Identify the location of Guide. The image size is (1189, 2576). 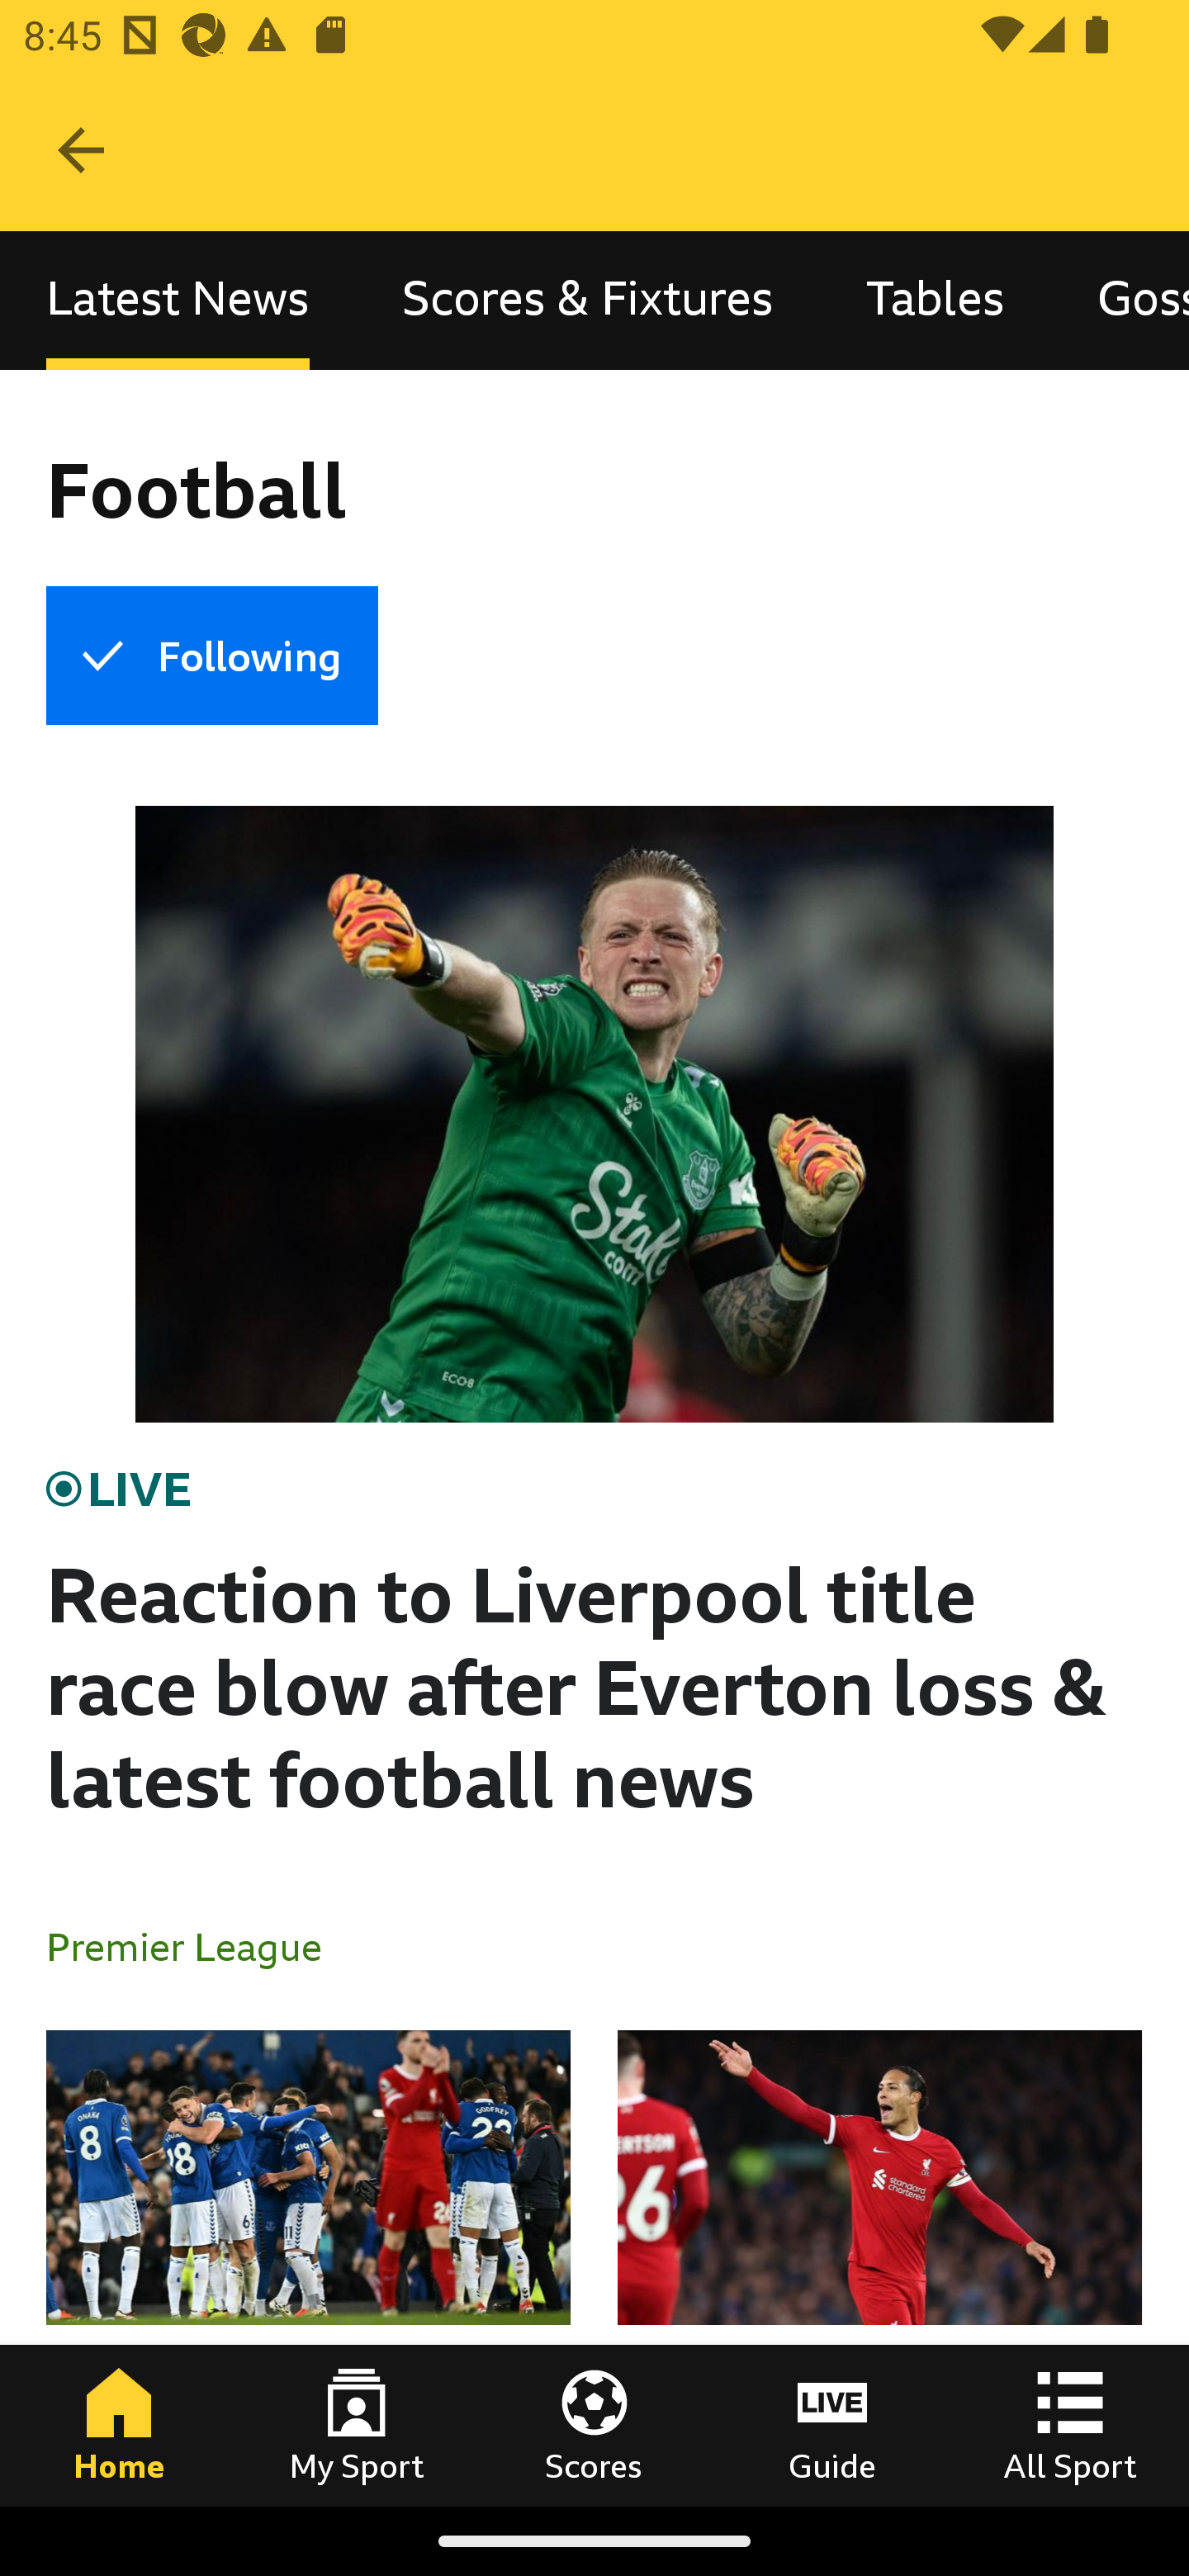
(832, 2425).